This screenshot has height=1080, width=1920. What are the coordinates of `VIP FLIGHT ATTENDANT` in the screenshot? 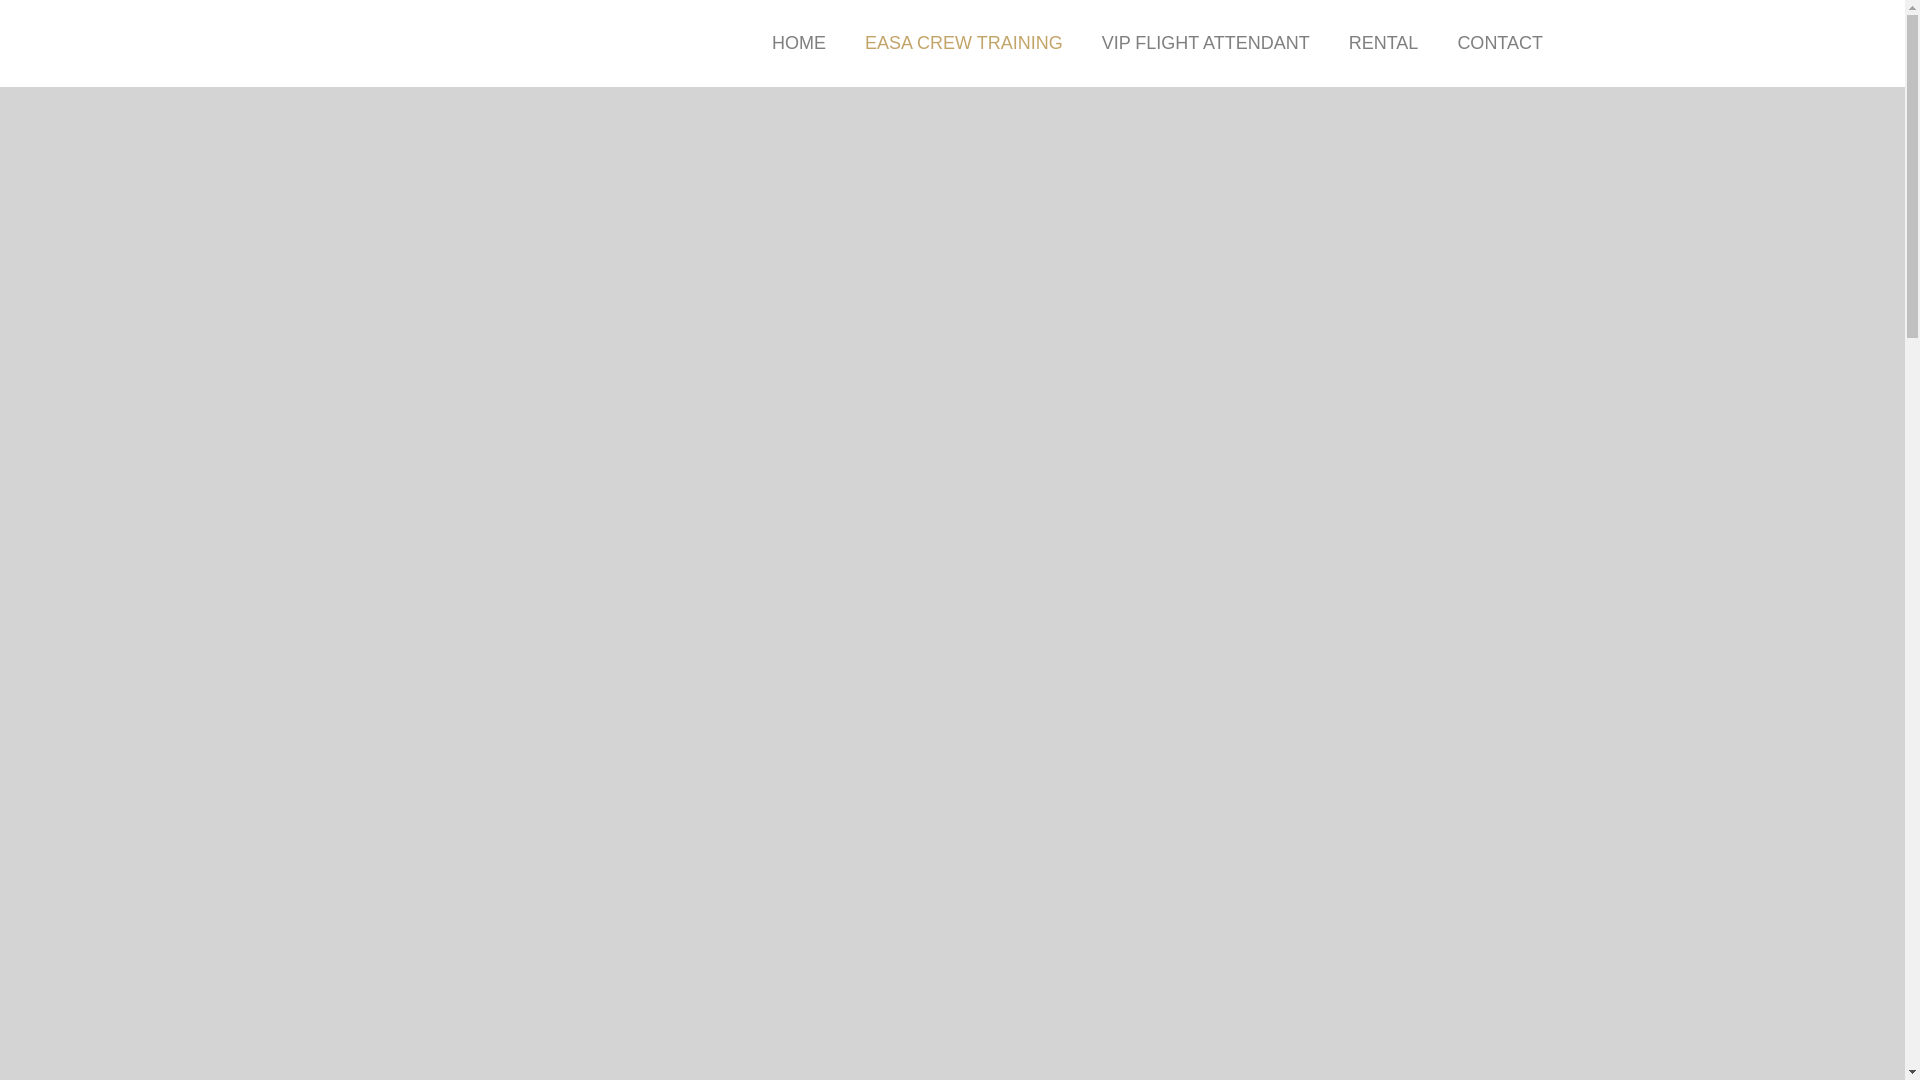 It's located at (1206, 44).